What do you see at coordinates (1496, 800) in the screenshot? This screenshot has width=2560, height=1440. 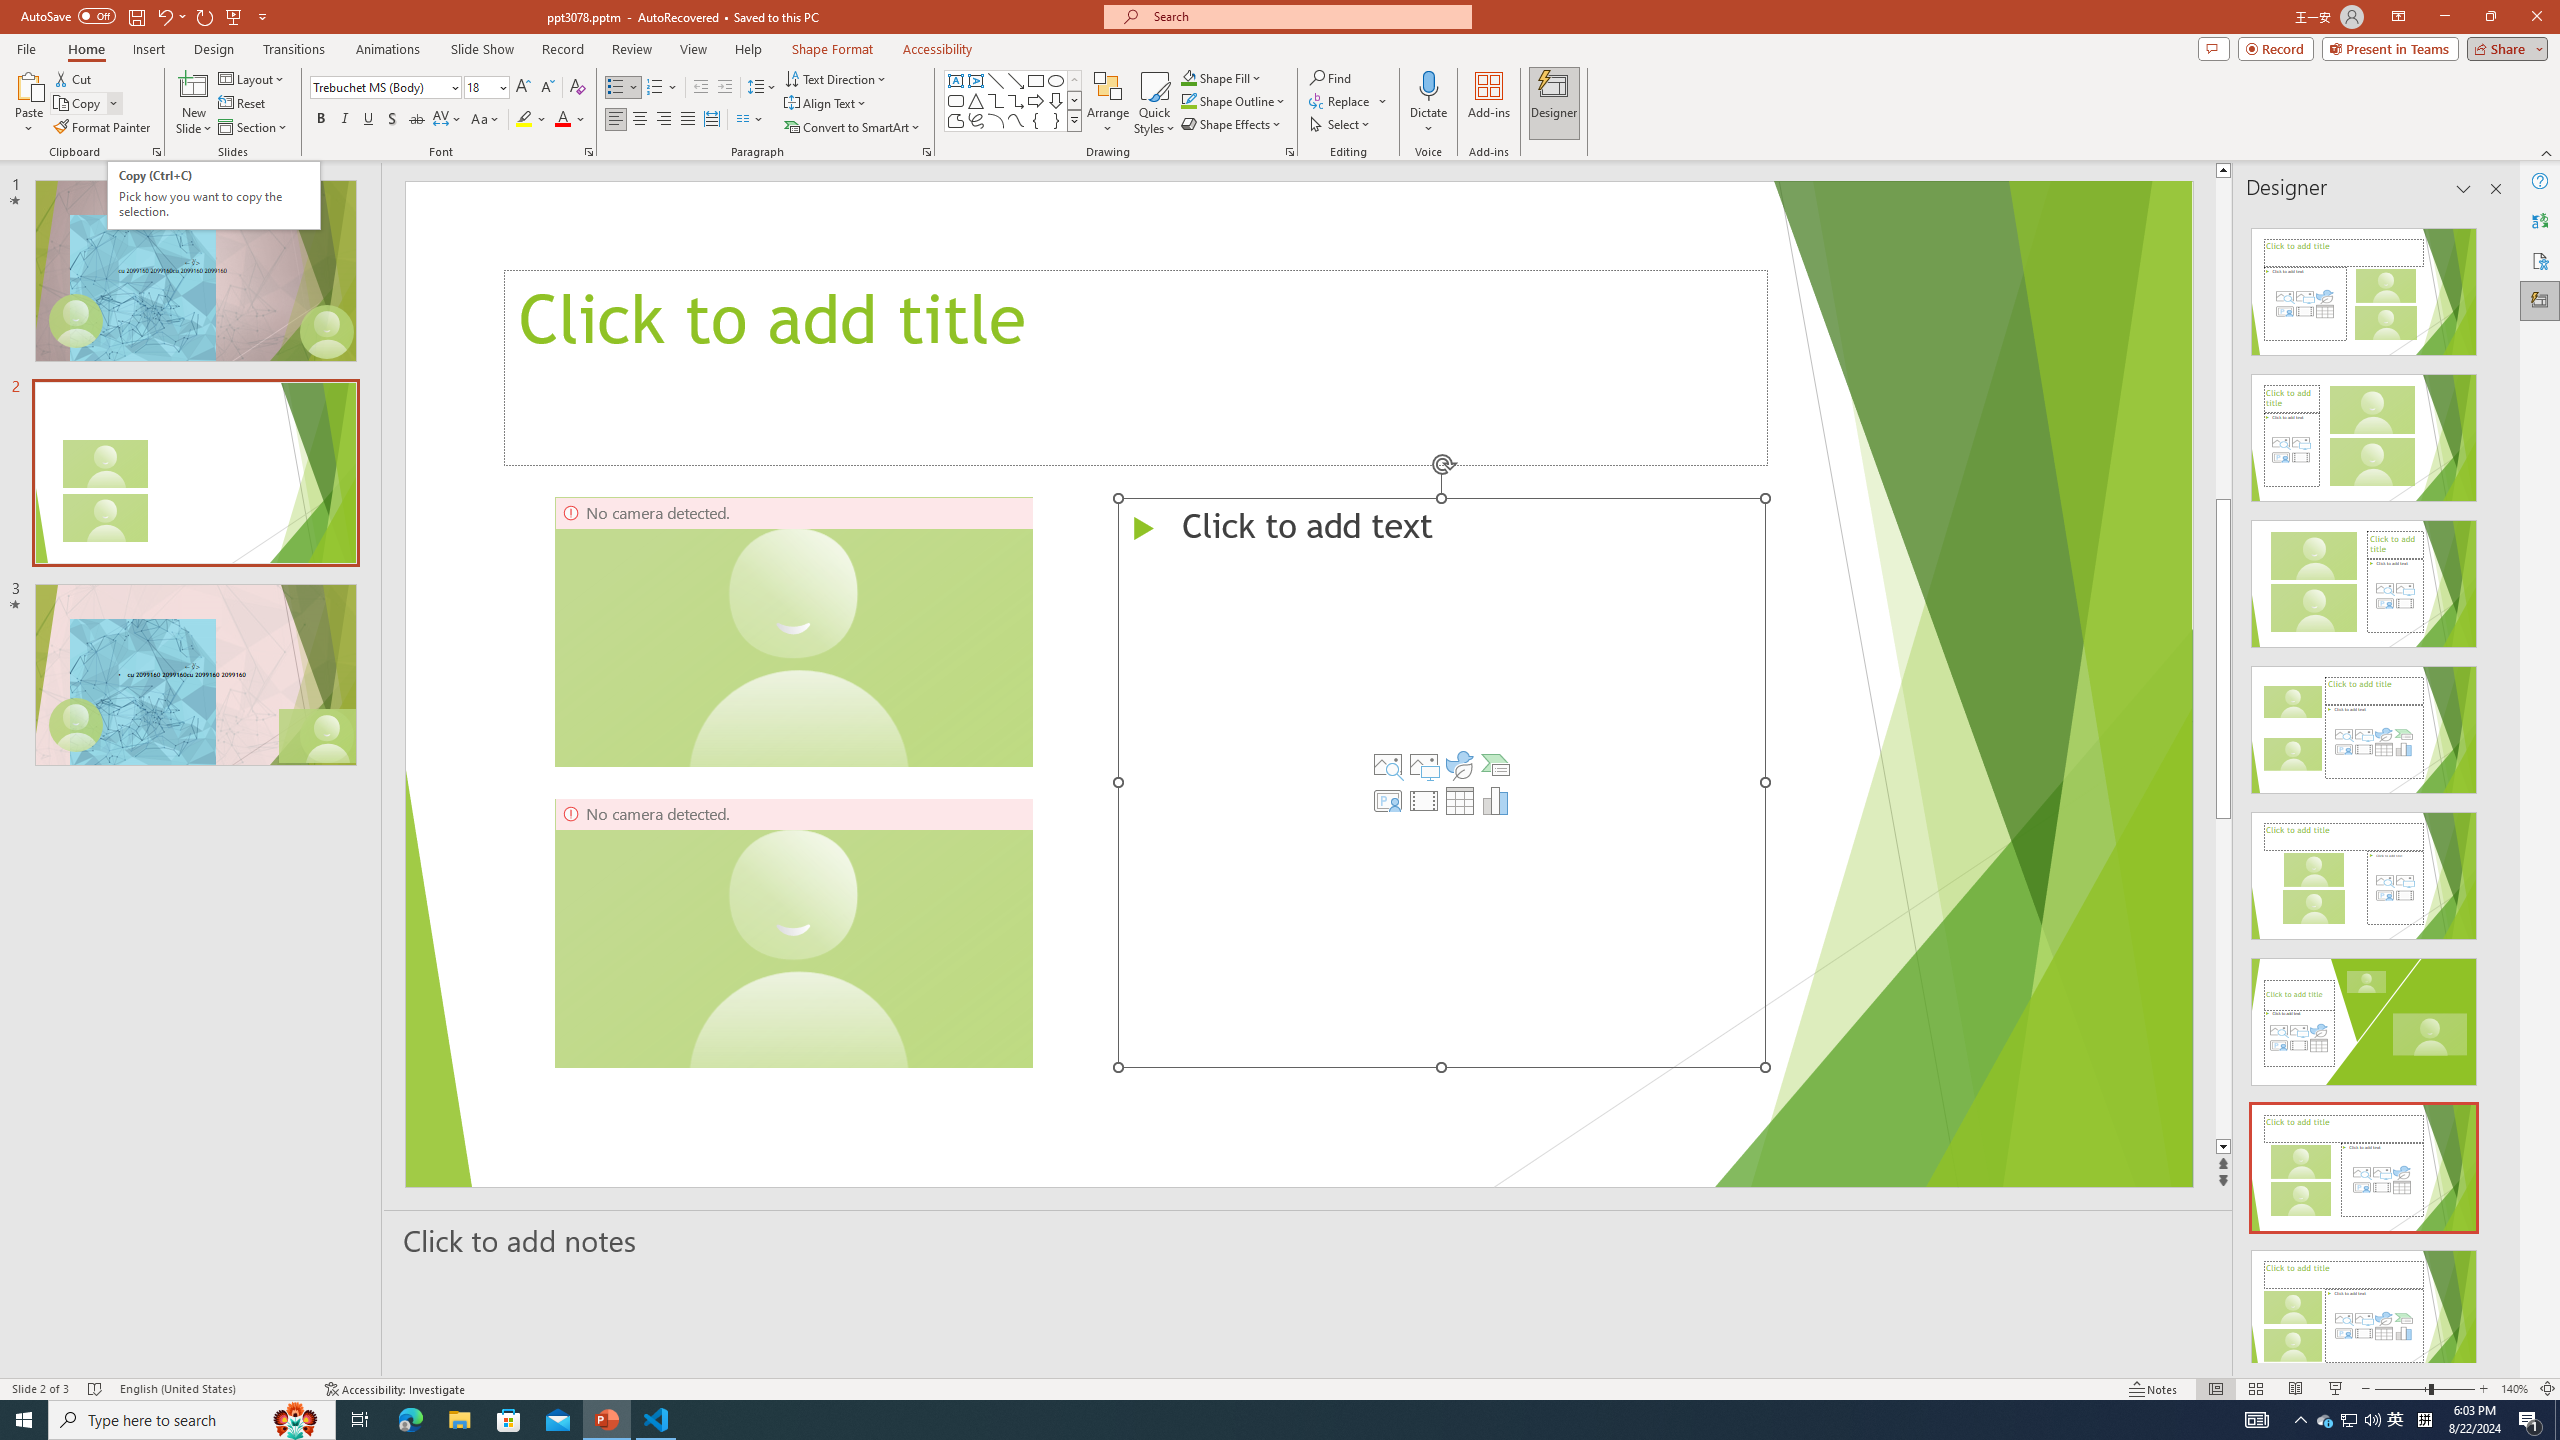 I see `Insert Chart` at bounding box center [1496, 800].